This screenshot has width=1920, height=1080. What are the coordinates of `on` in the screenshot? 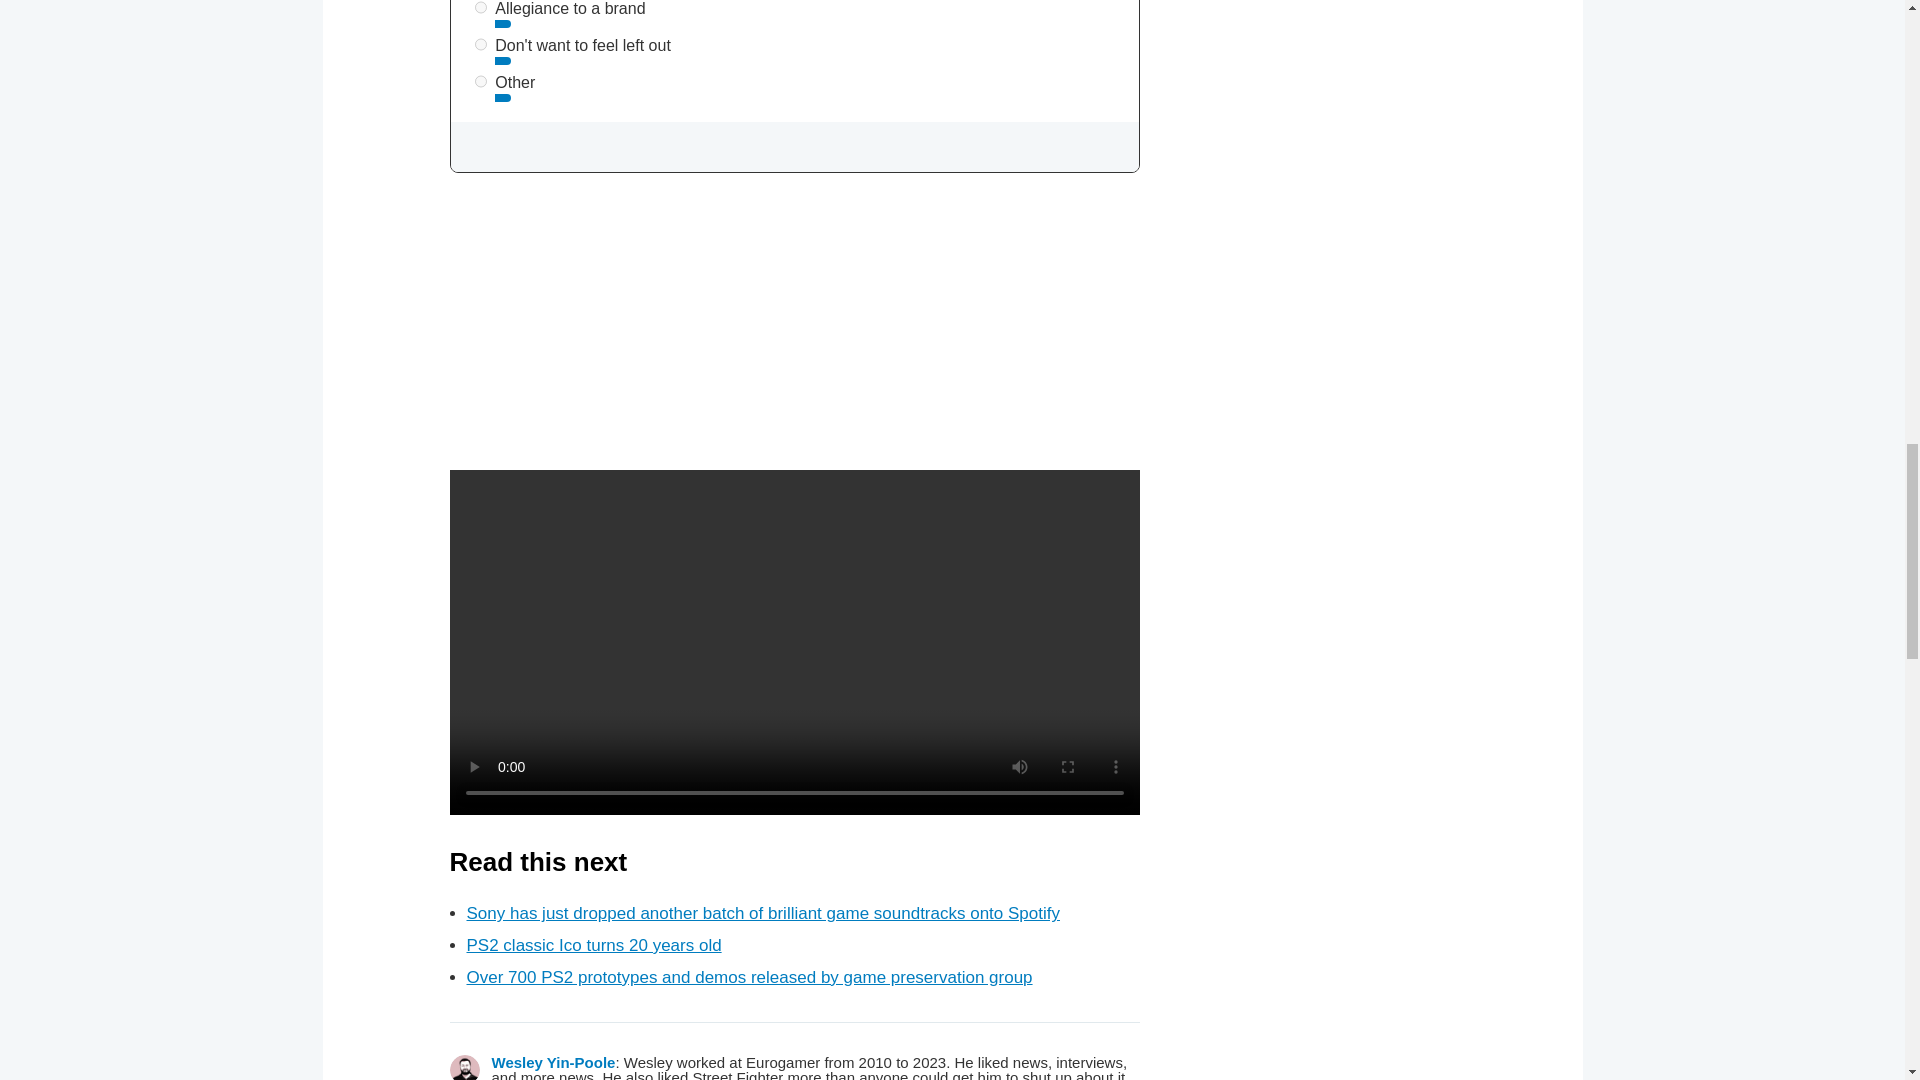 It's located at (480, 44).